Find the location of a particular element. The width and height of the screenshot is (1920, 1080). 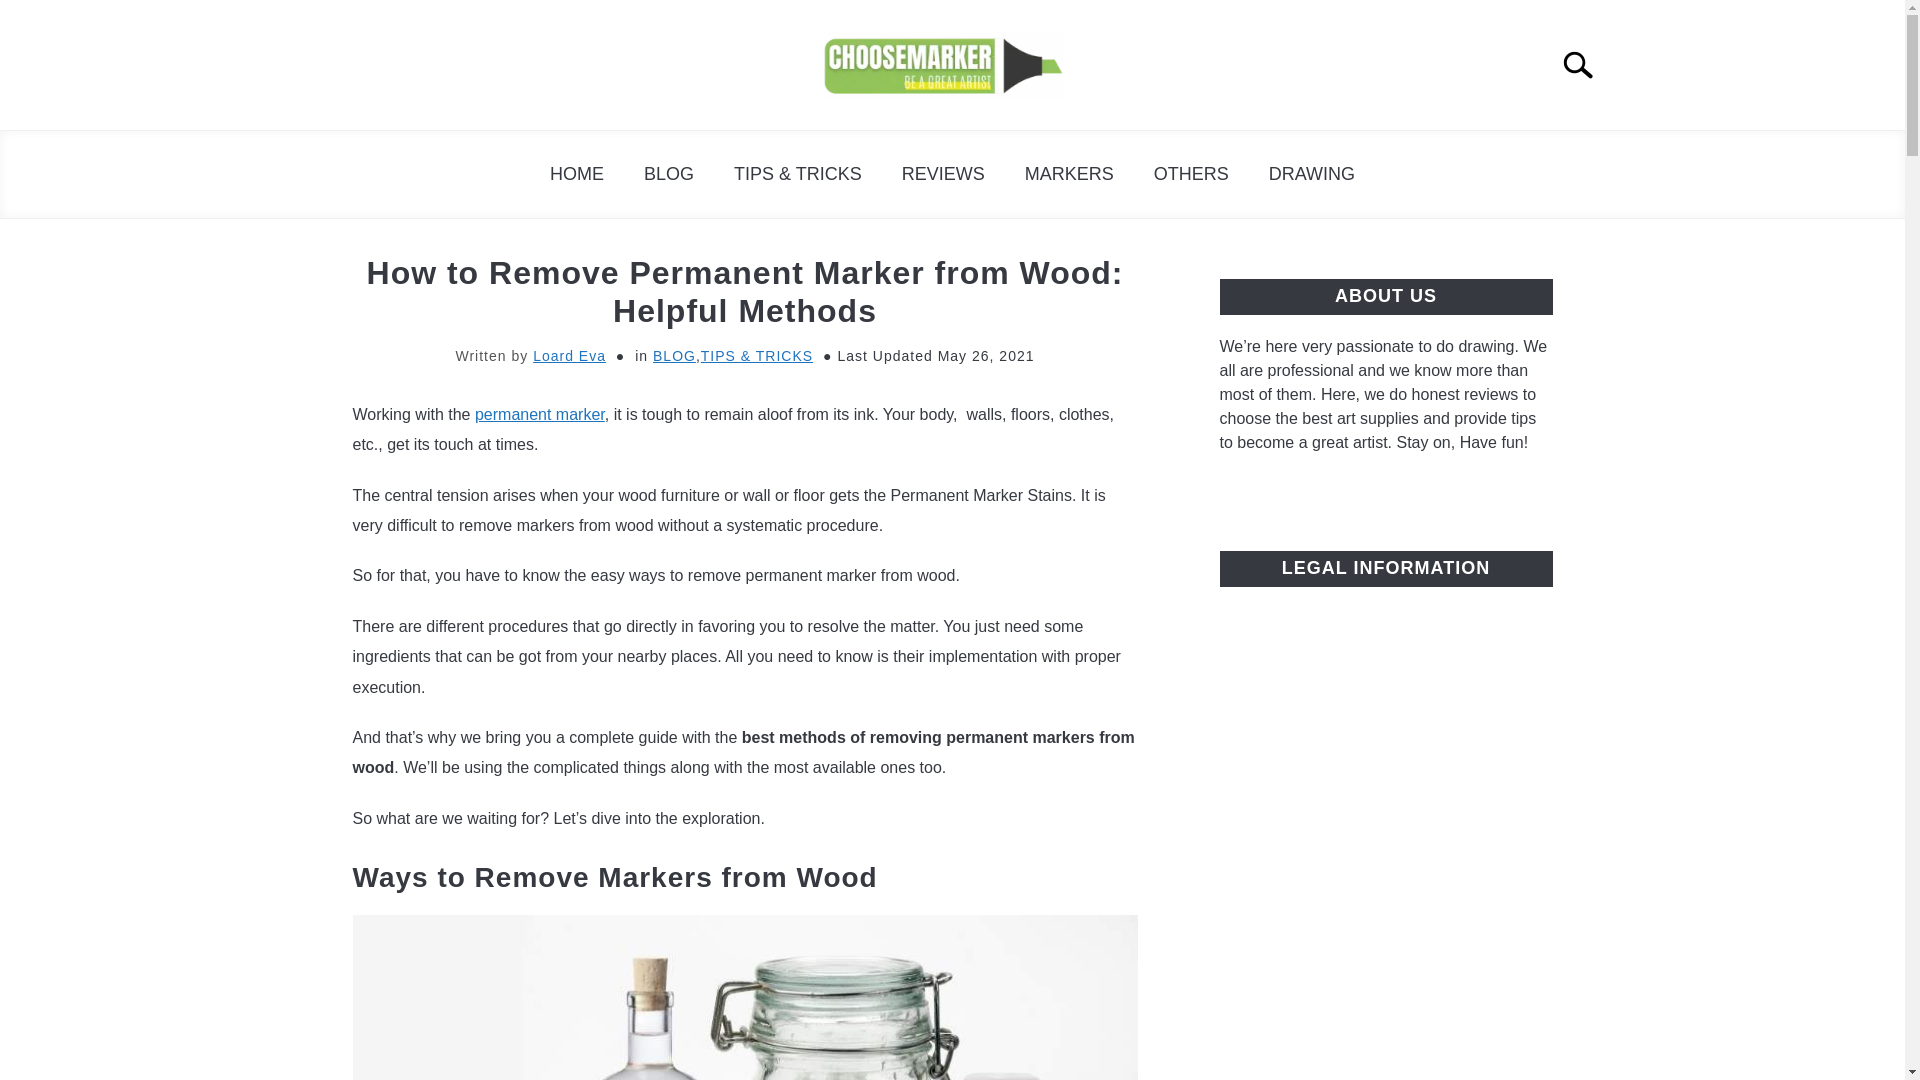

HOME is located at coordinates (576, 174).